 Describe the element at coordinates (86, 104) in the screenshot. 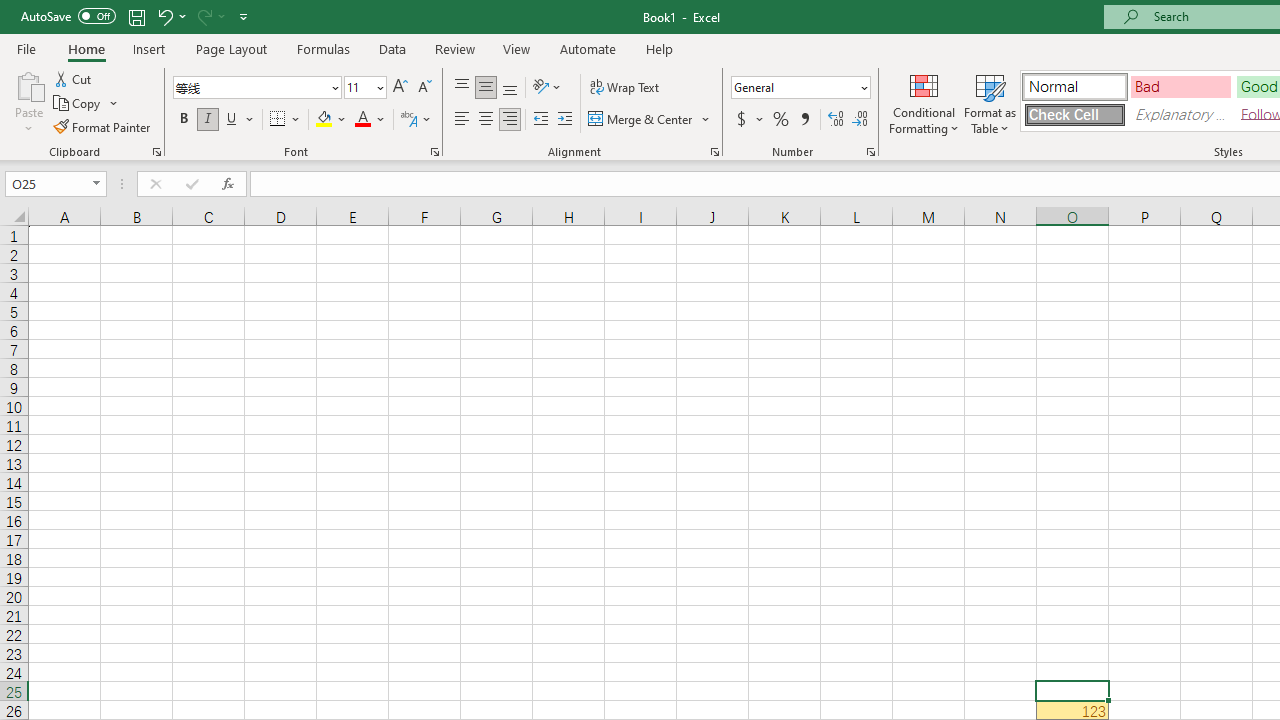

I see `Copy` at that location.